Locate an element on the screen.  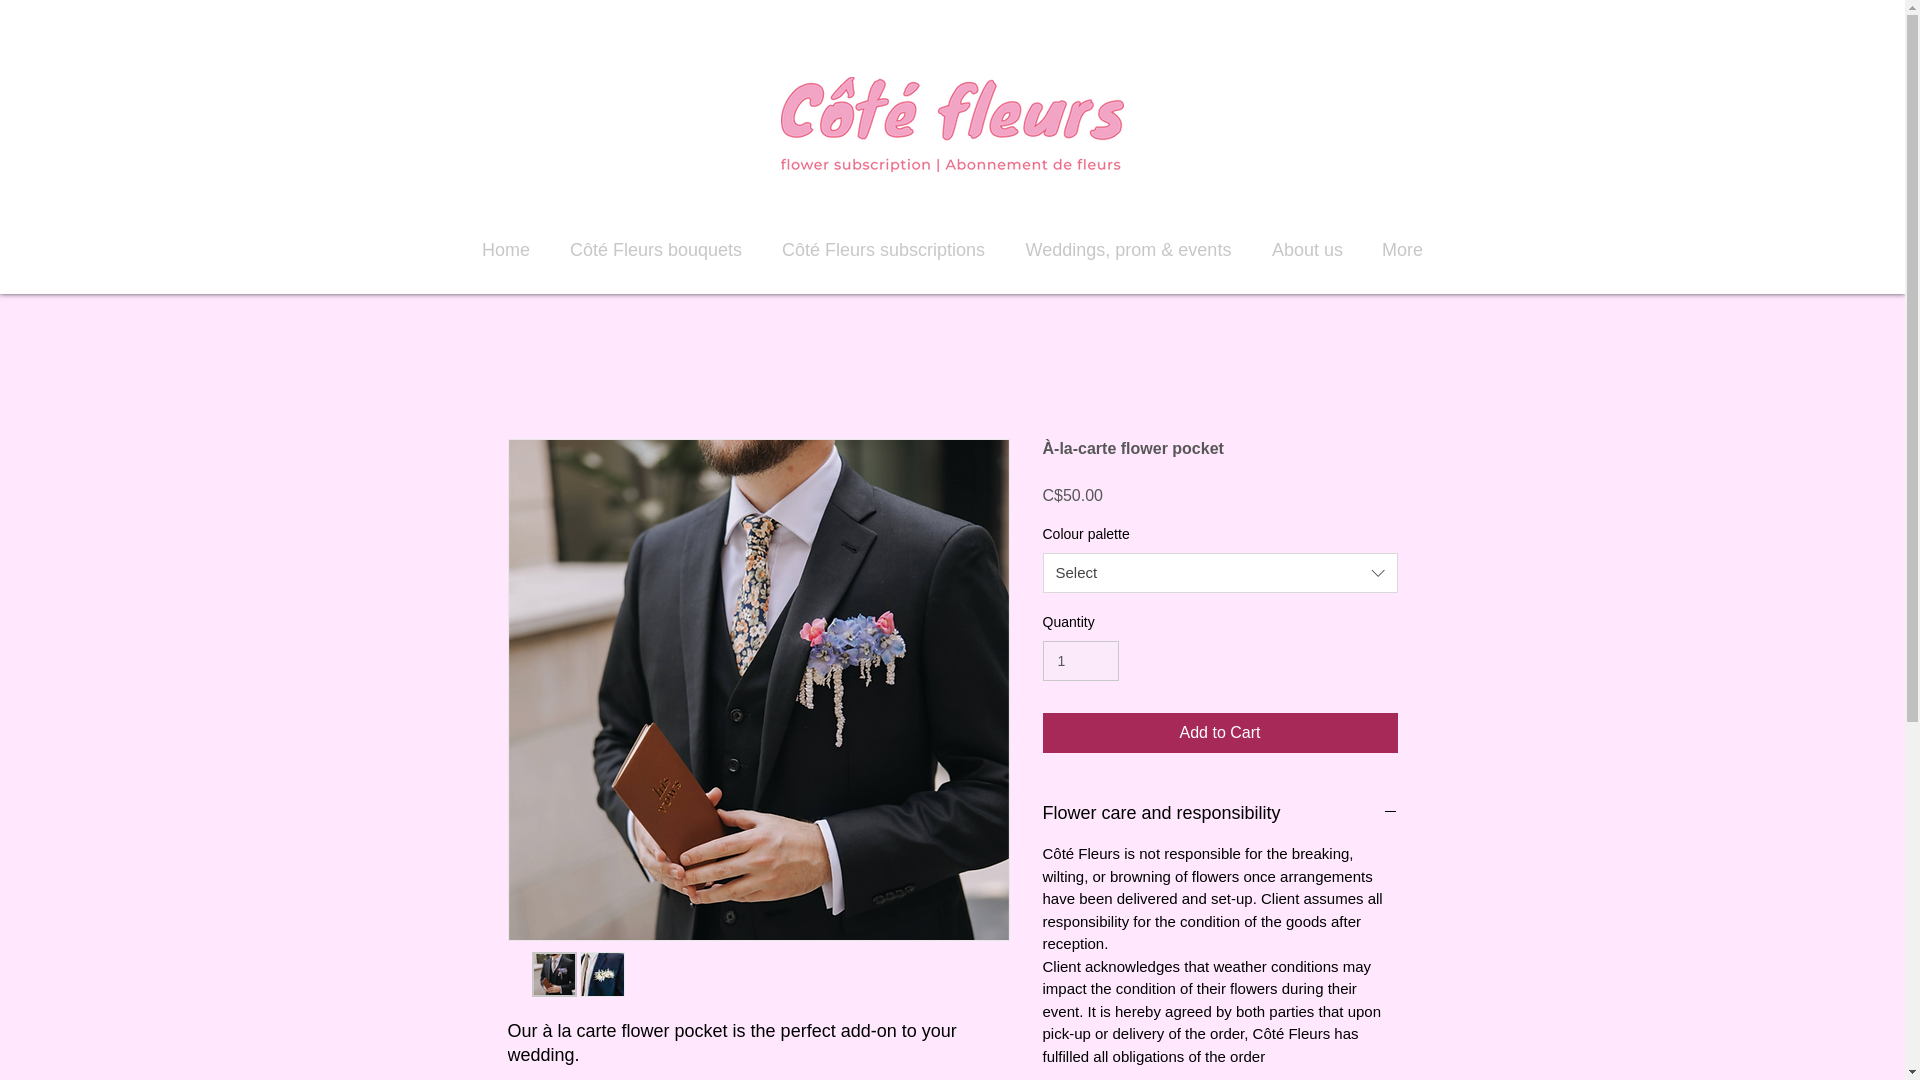
1 is located at coordinates (1080, 661).